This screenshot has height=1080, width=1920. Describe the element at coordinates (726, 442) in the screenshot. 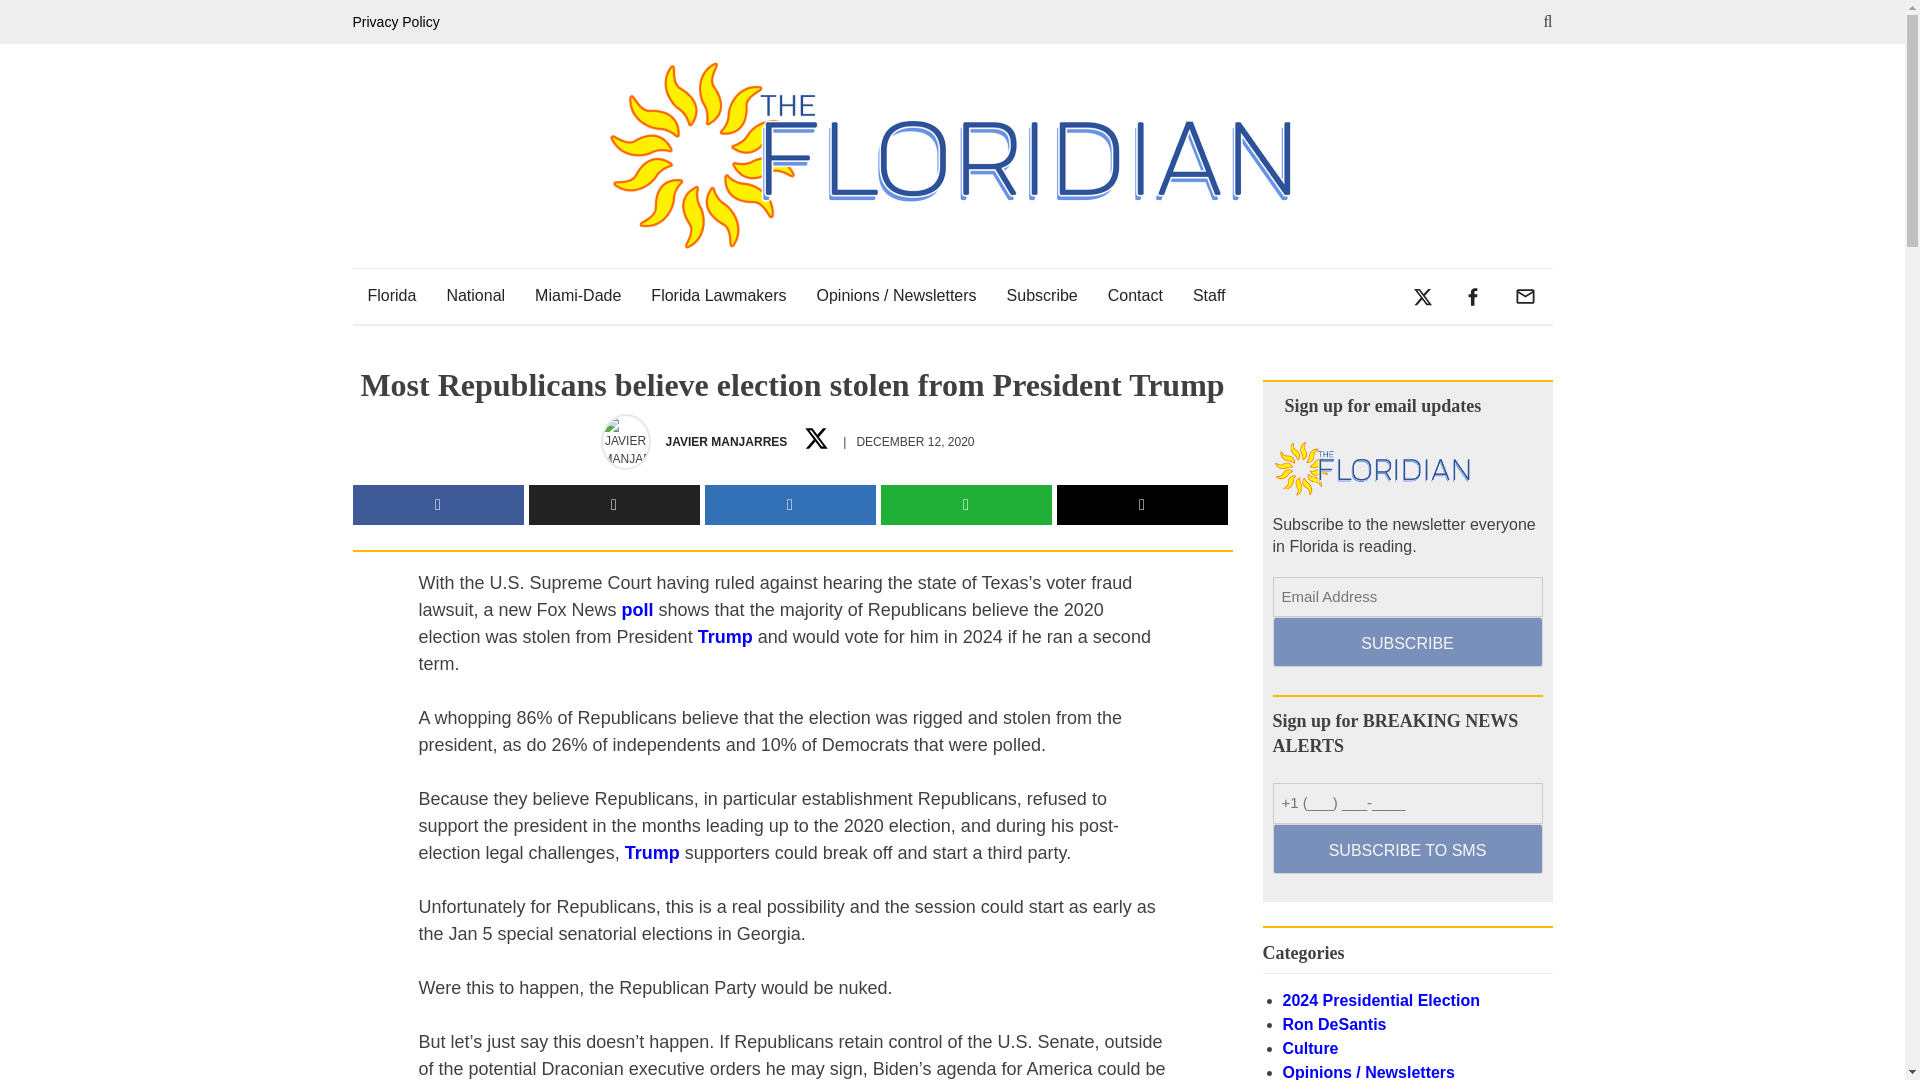

I see `JAVIER MANJARRES` at that location.